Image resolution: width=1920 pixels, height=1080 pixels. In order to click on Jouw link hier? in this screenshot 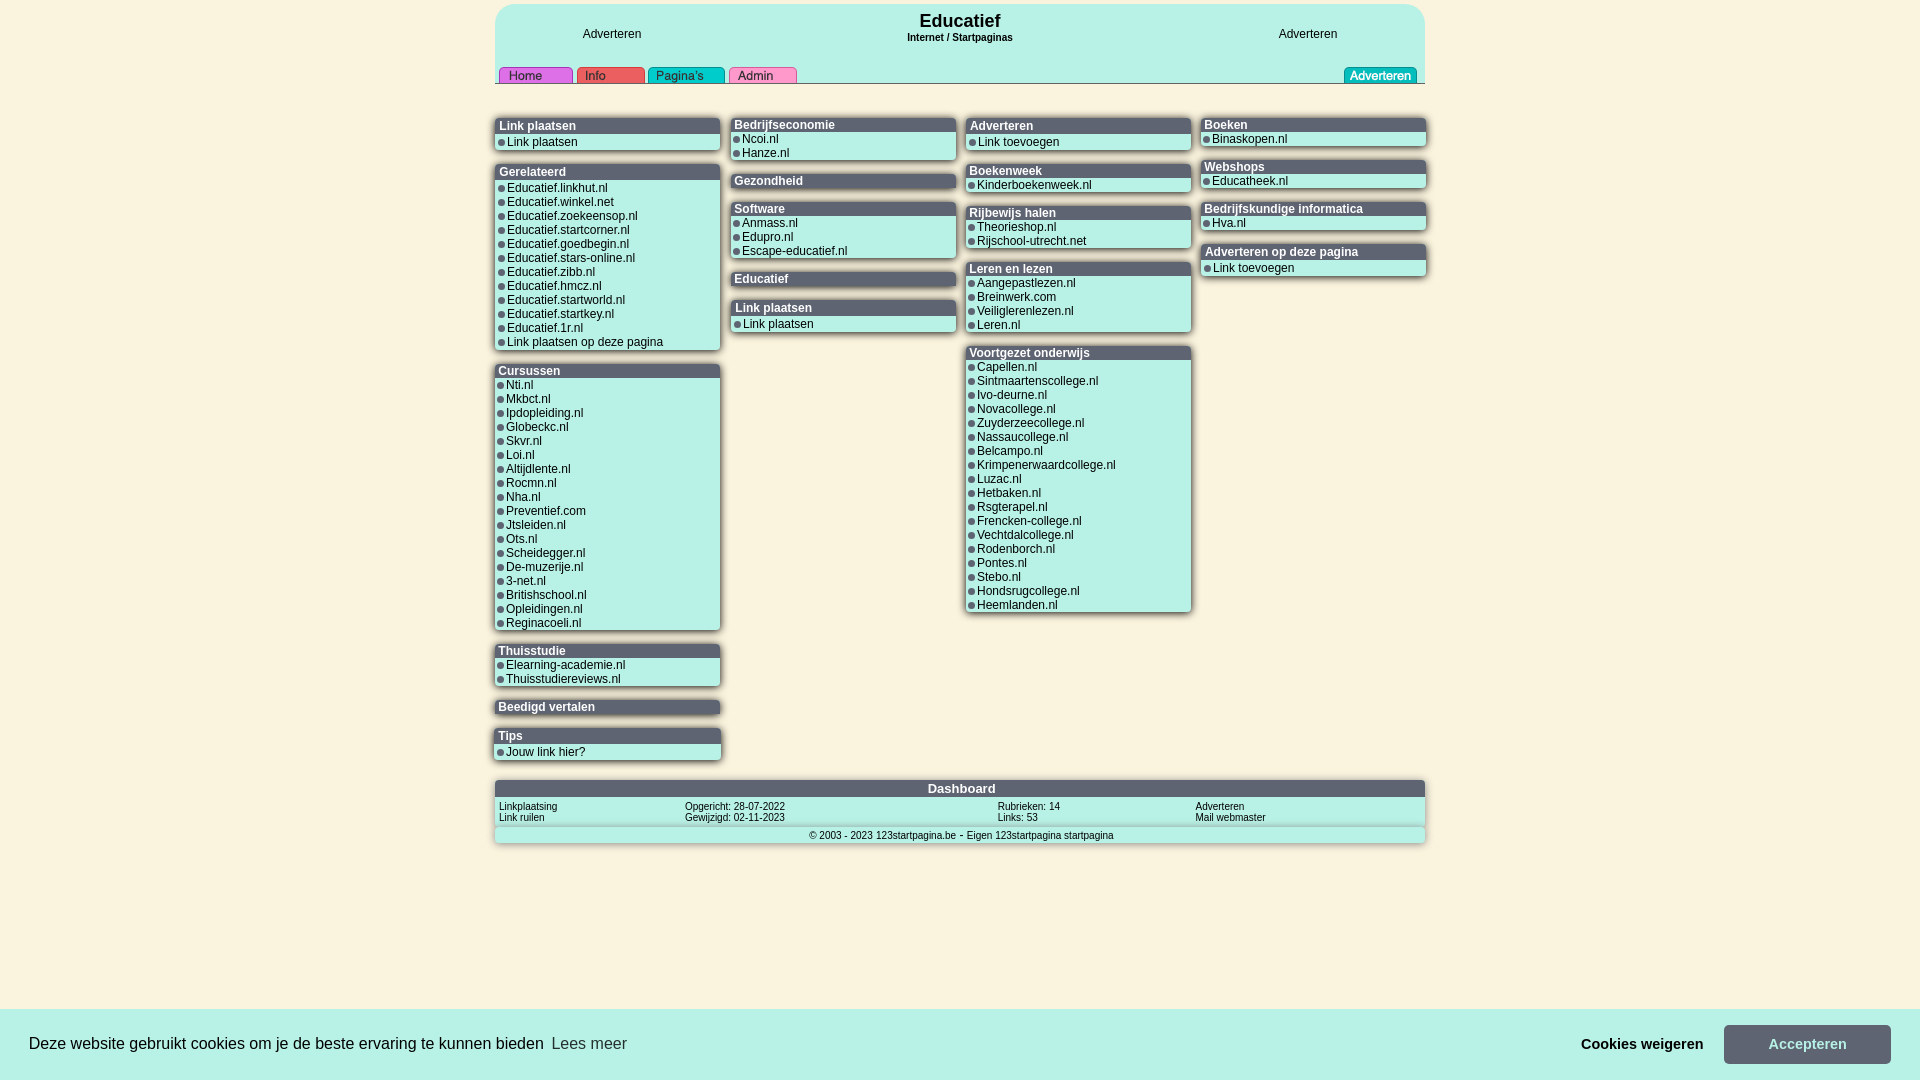, I will do `click(546, 752)`.